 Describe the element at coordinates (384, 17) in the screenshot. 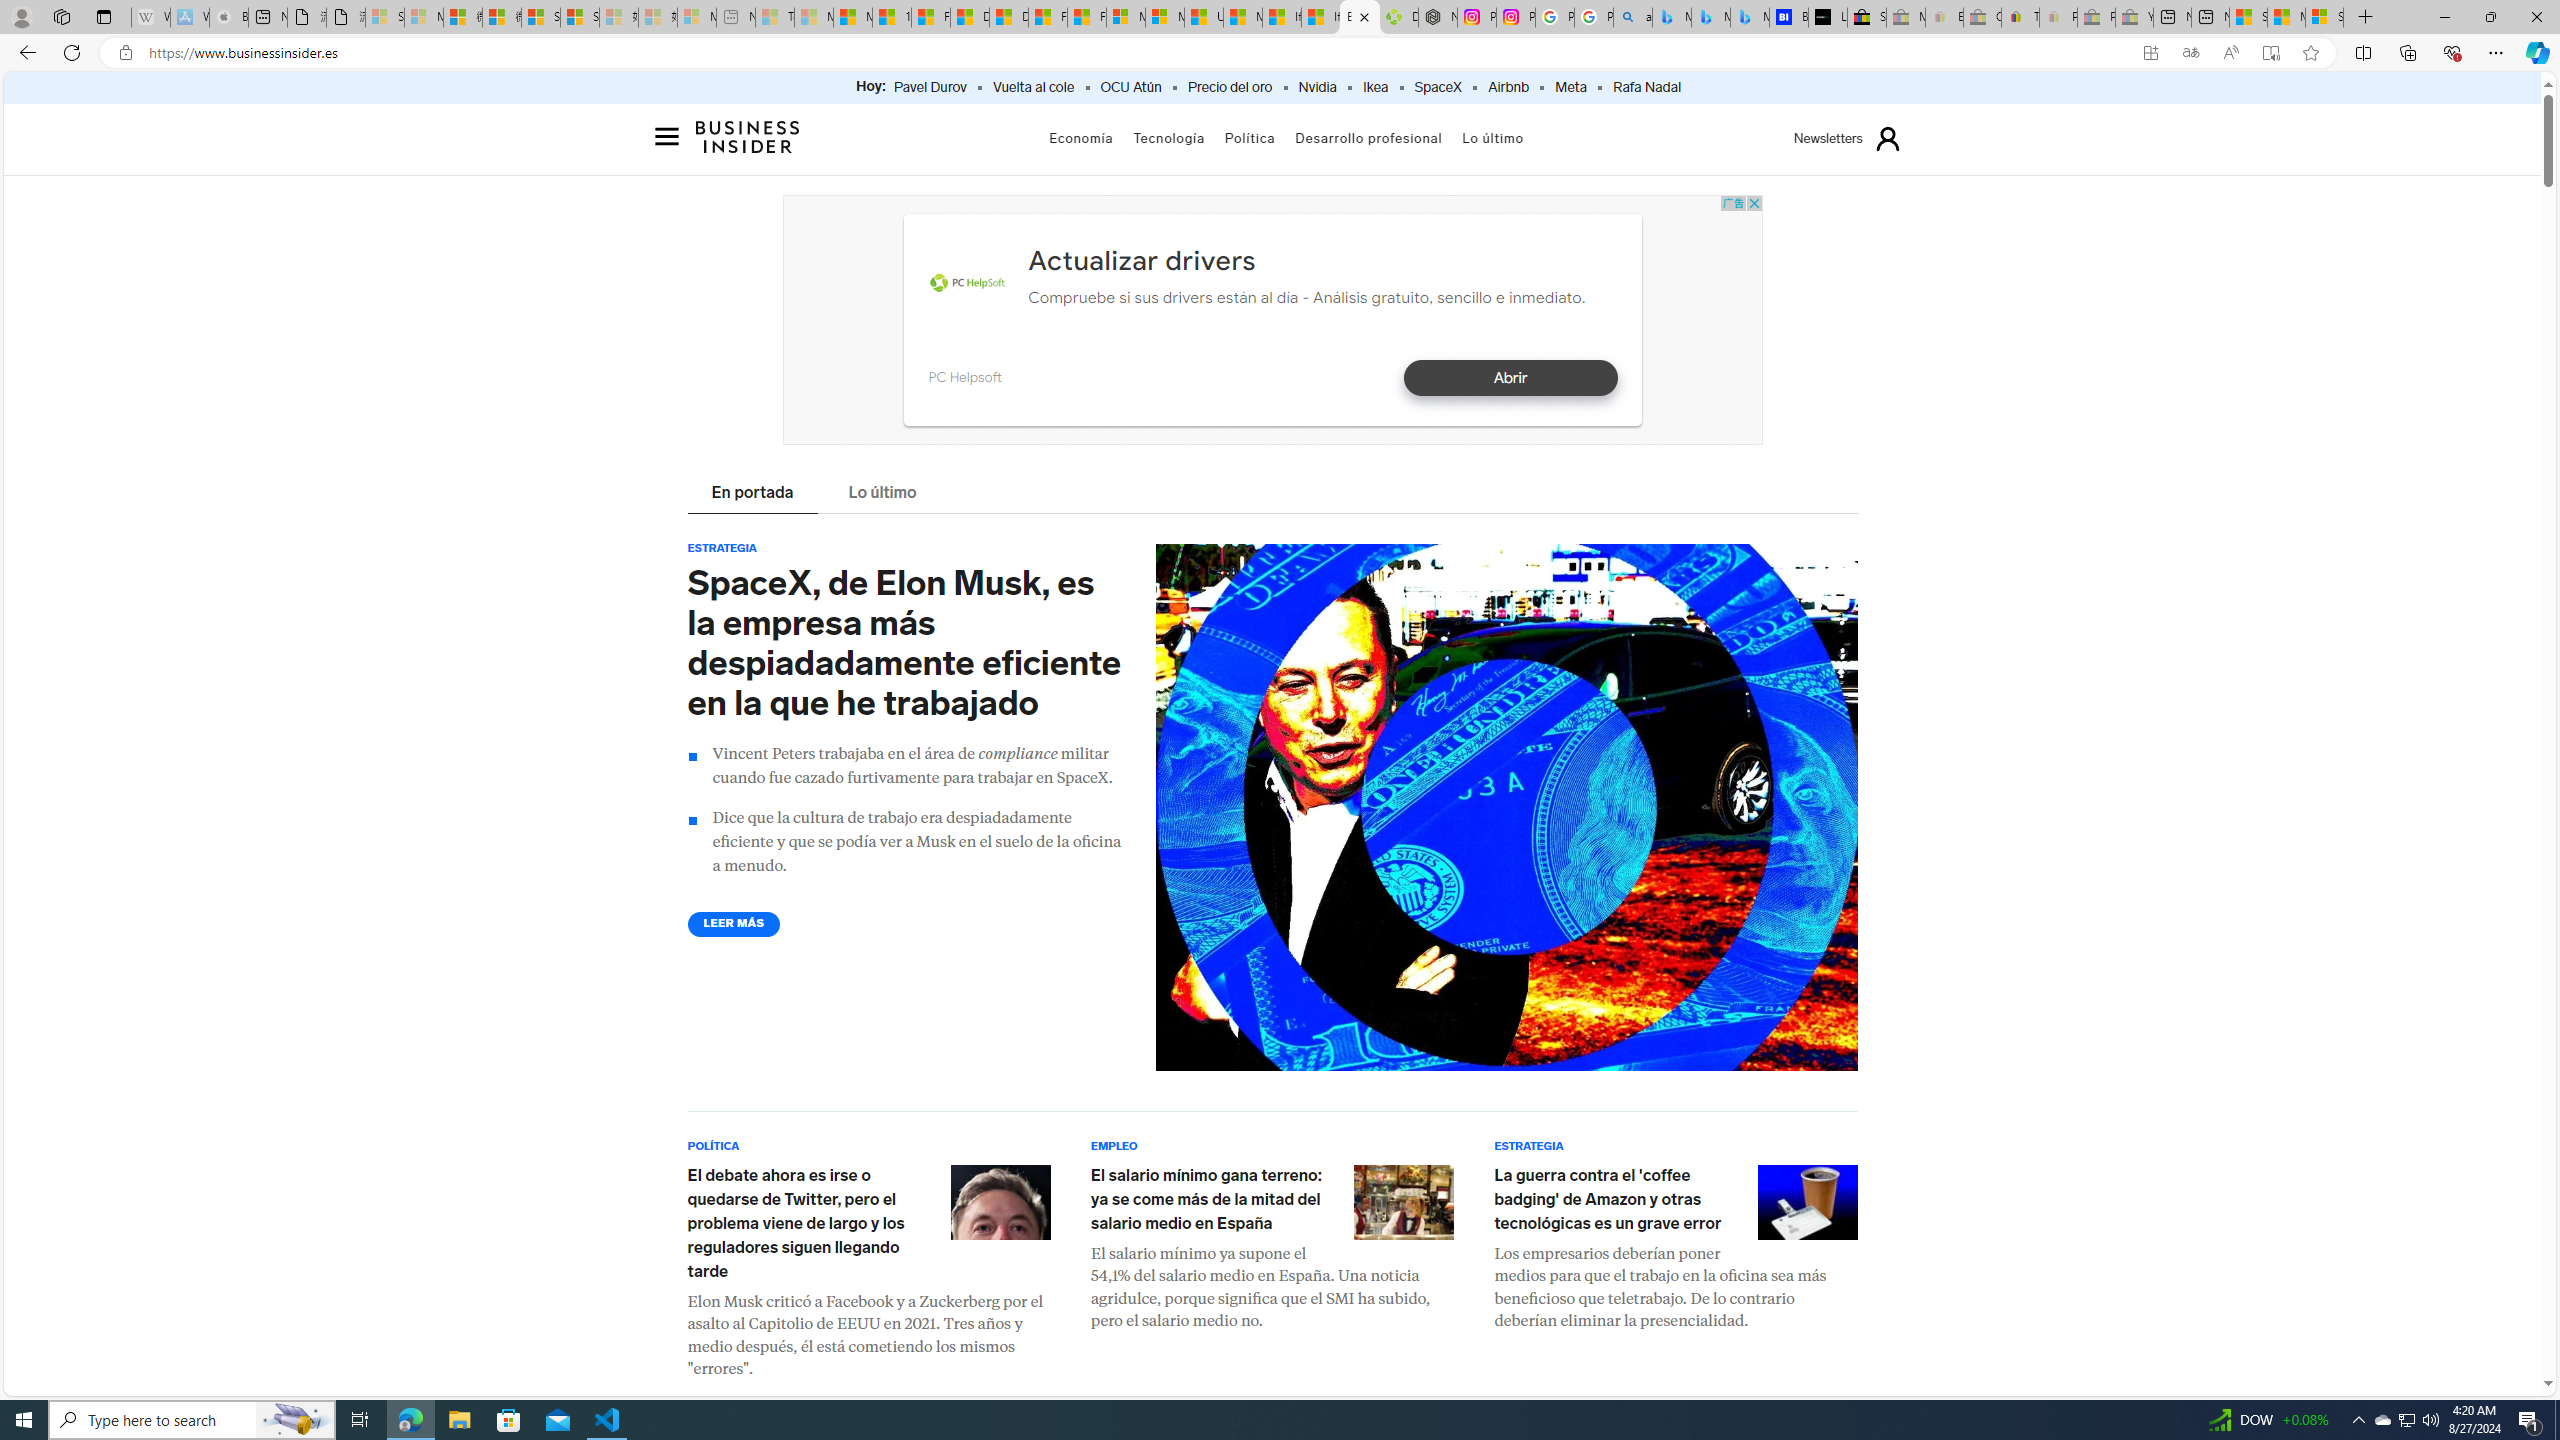

I see `Sign in to your Microsoft account - Sleeping` at that location.